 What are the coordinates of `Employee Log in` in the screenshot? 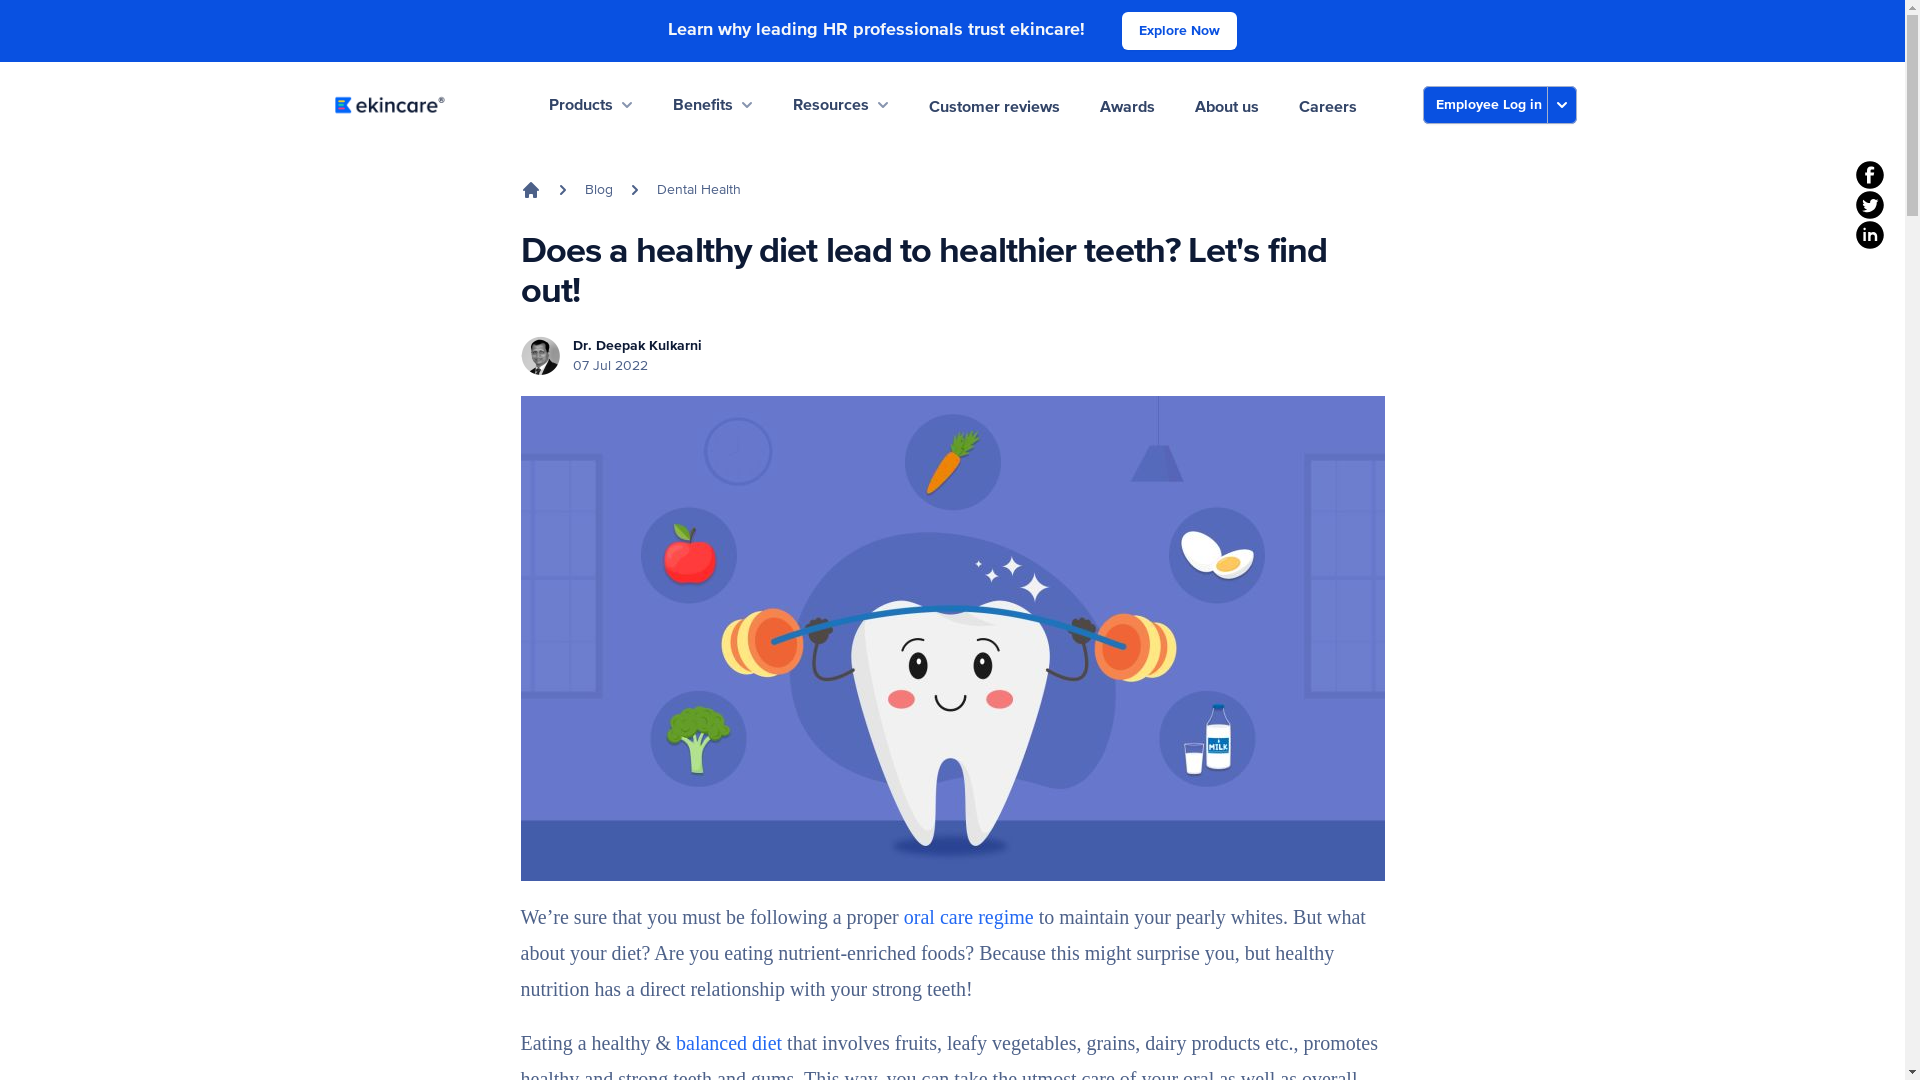 It's located at (1484, 105).